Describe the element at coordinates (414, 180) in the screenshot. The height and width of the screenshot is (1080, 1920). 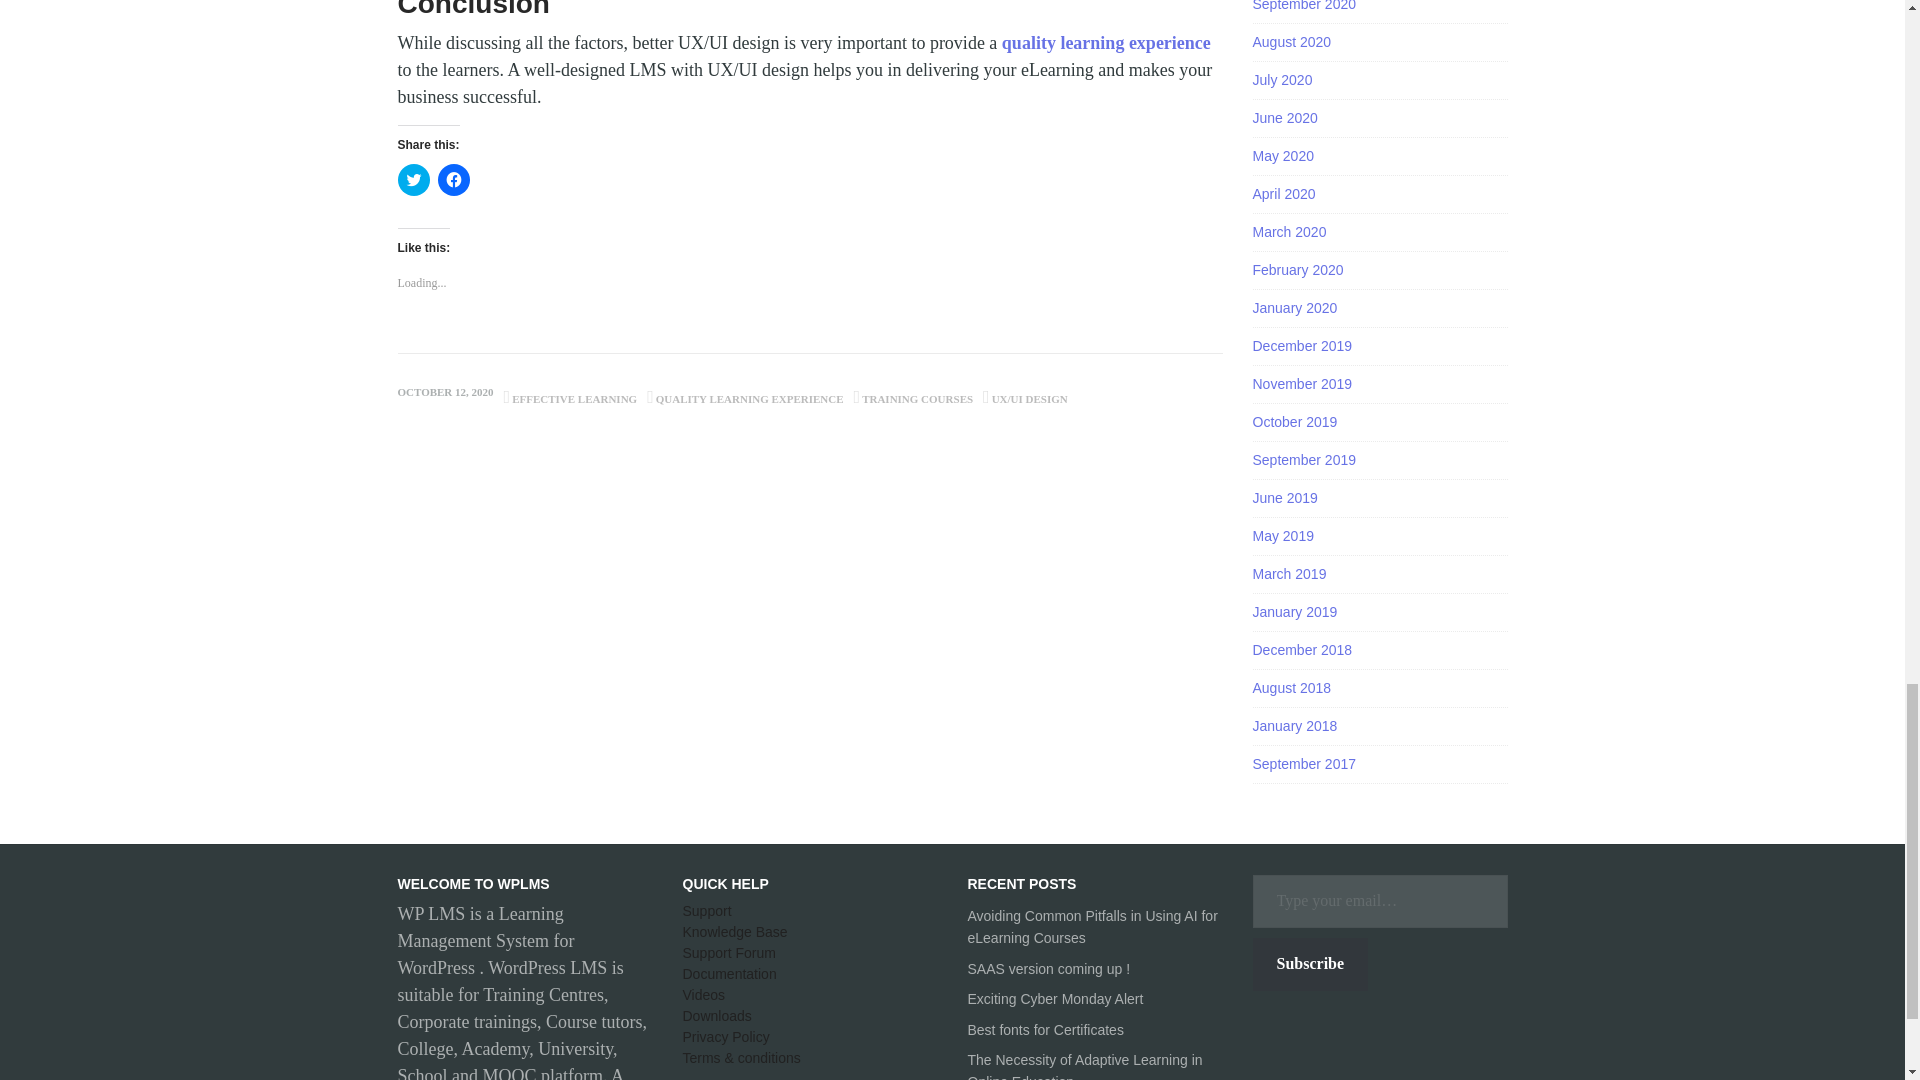
I see `Click to share on Twitter` at that location.